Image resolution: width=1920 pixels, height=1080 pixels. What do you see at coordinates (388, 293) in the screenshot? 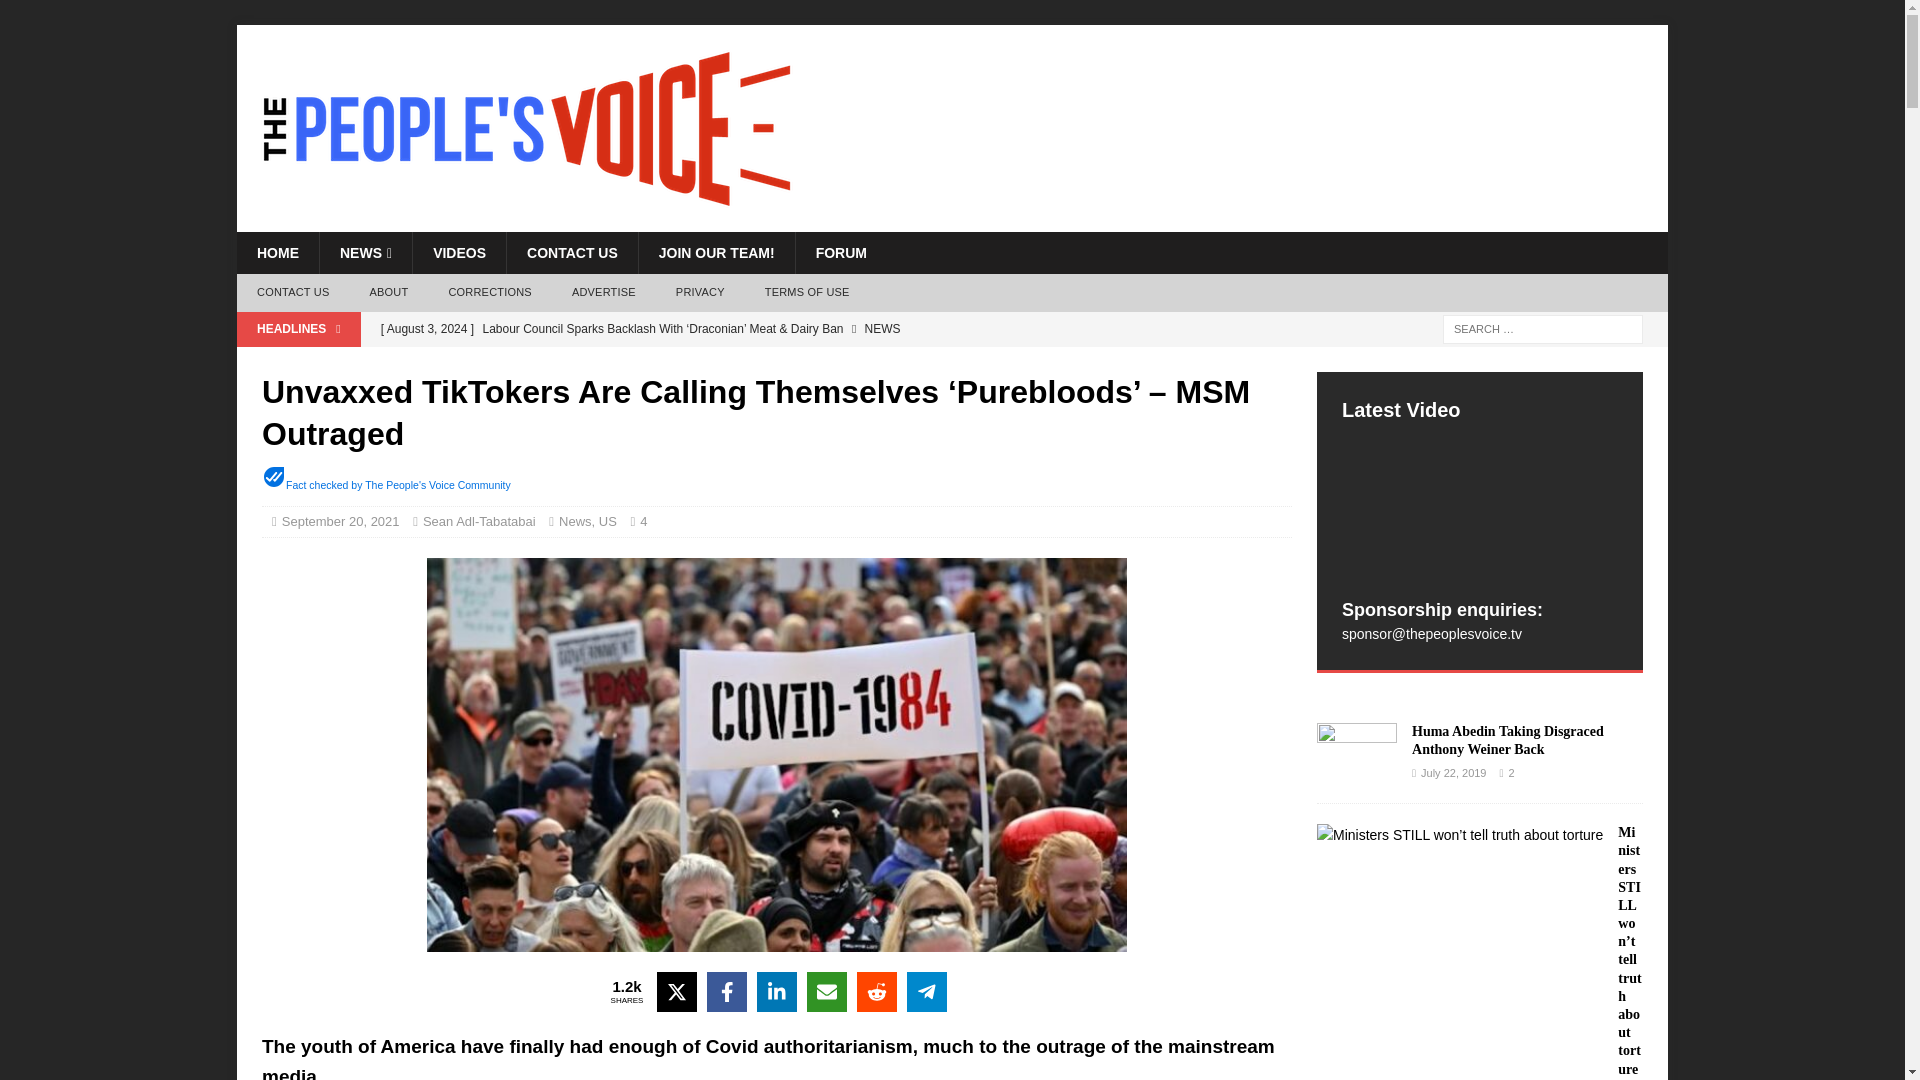
I see `ABOUT` at bounding box center [388, 293].